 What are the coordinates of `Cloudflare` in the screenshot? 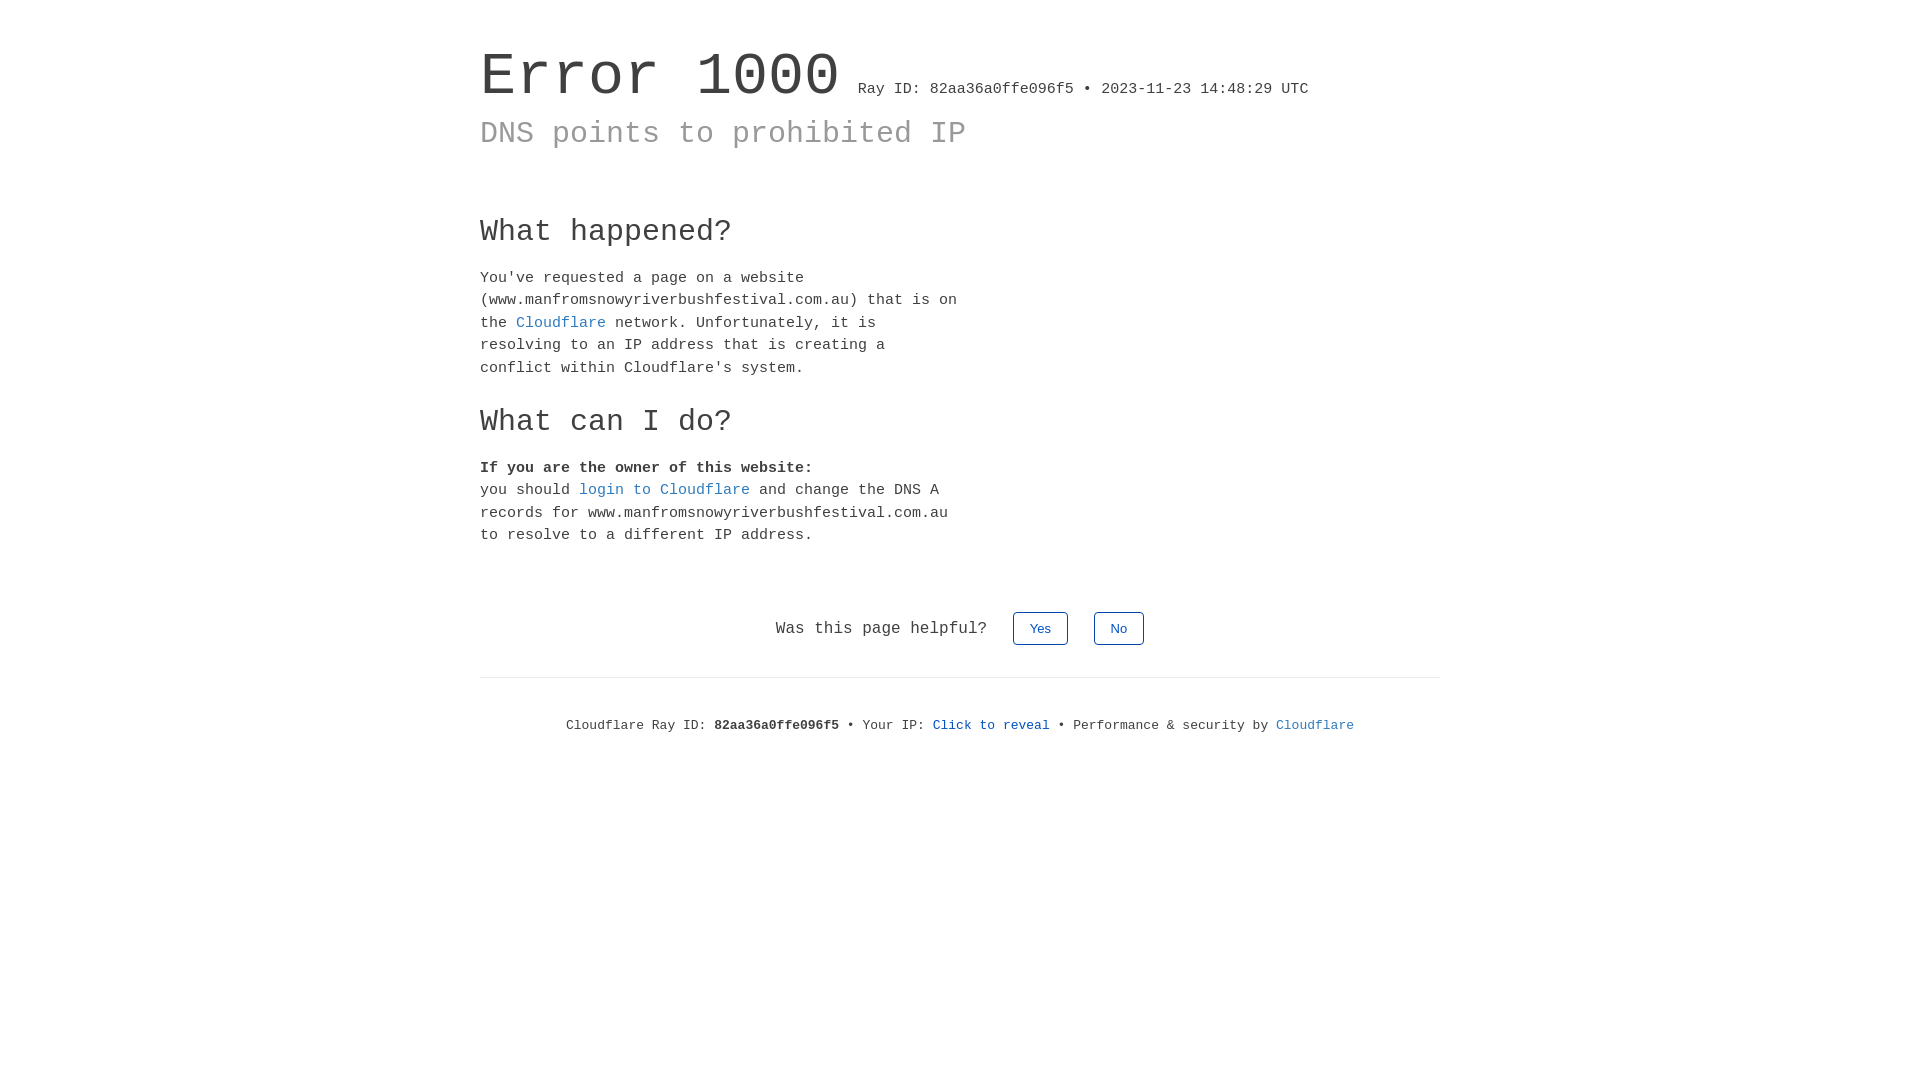 It's located at (561, 322).